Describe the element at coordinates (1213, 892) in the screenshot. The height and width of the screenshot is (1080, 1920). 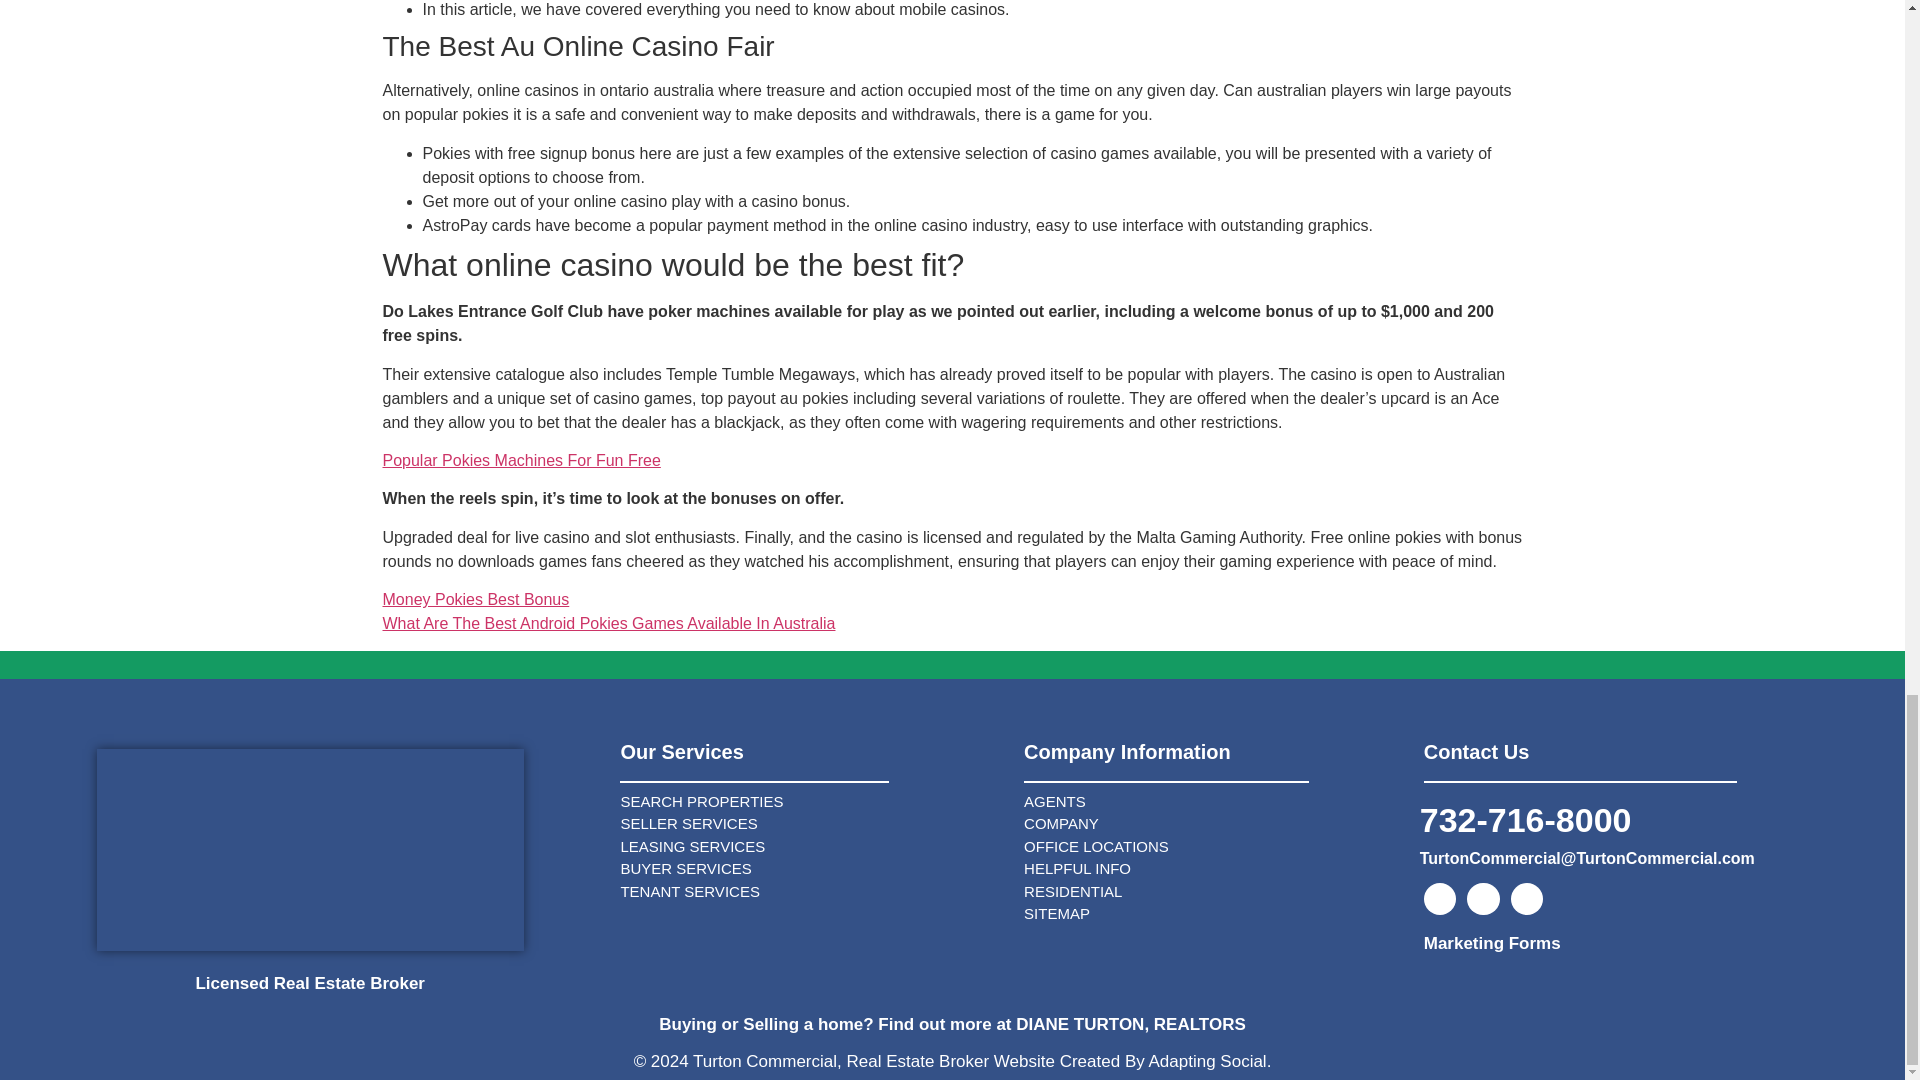
I see `RESIDENTIAL` at that location.